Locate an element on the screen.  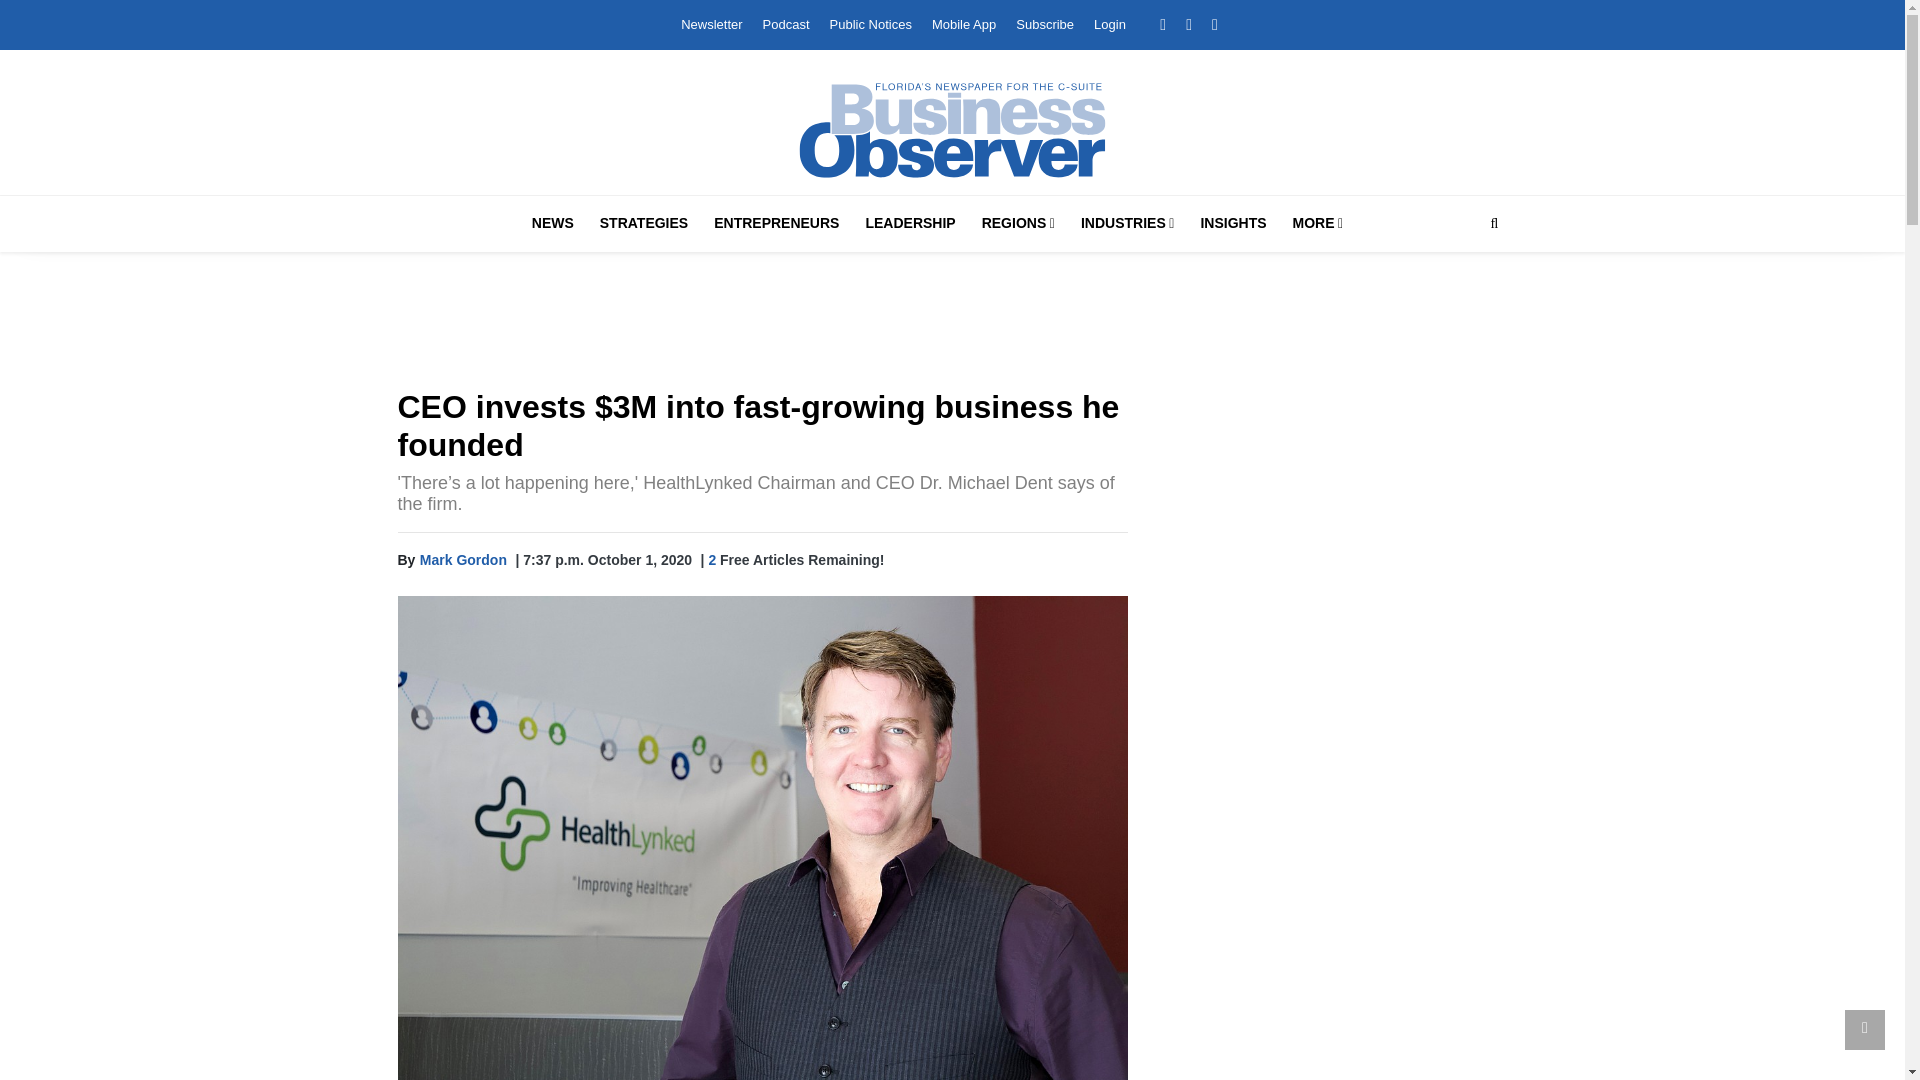
ENTREPRENEURS is located at coordinates (776, 223).